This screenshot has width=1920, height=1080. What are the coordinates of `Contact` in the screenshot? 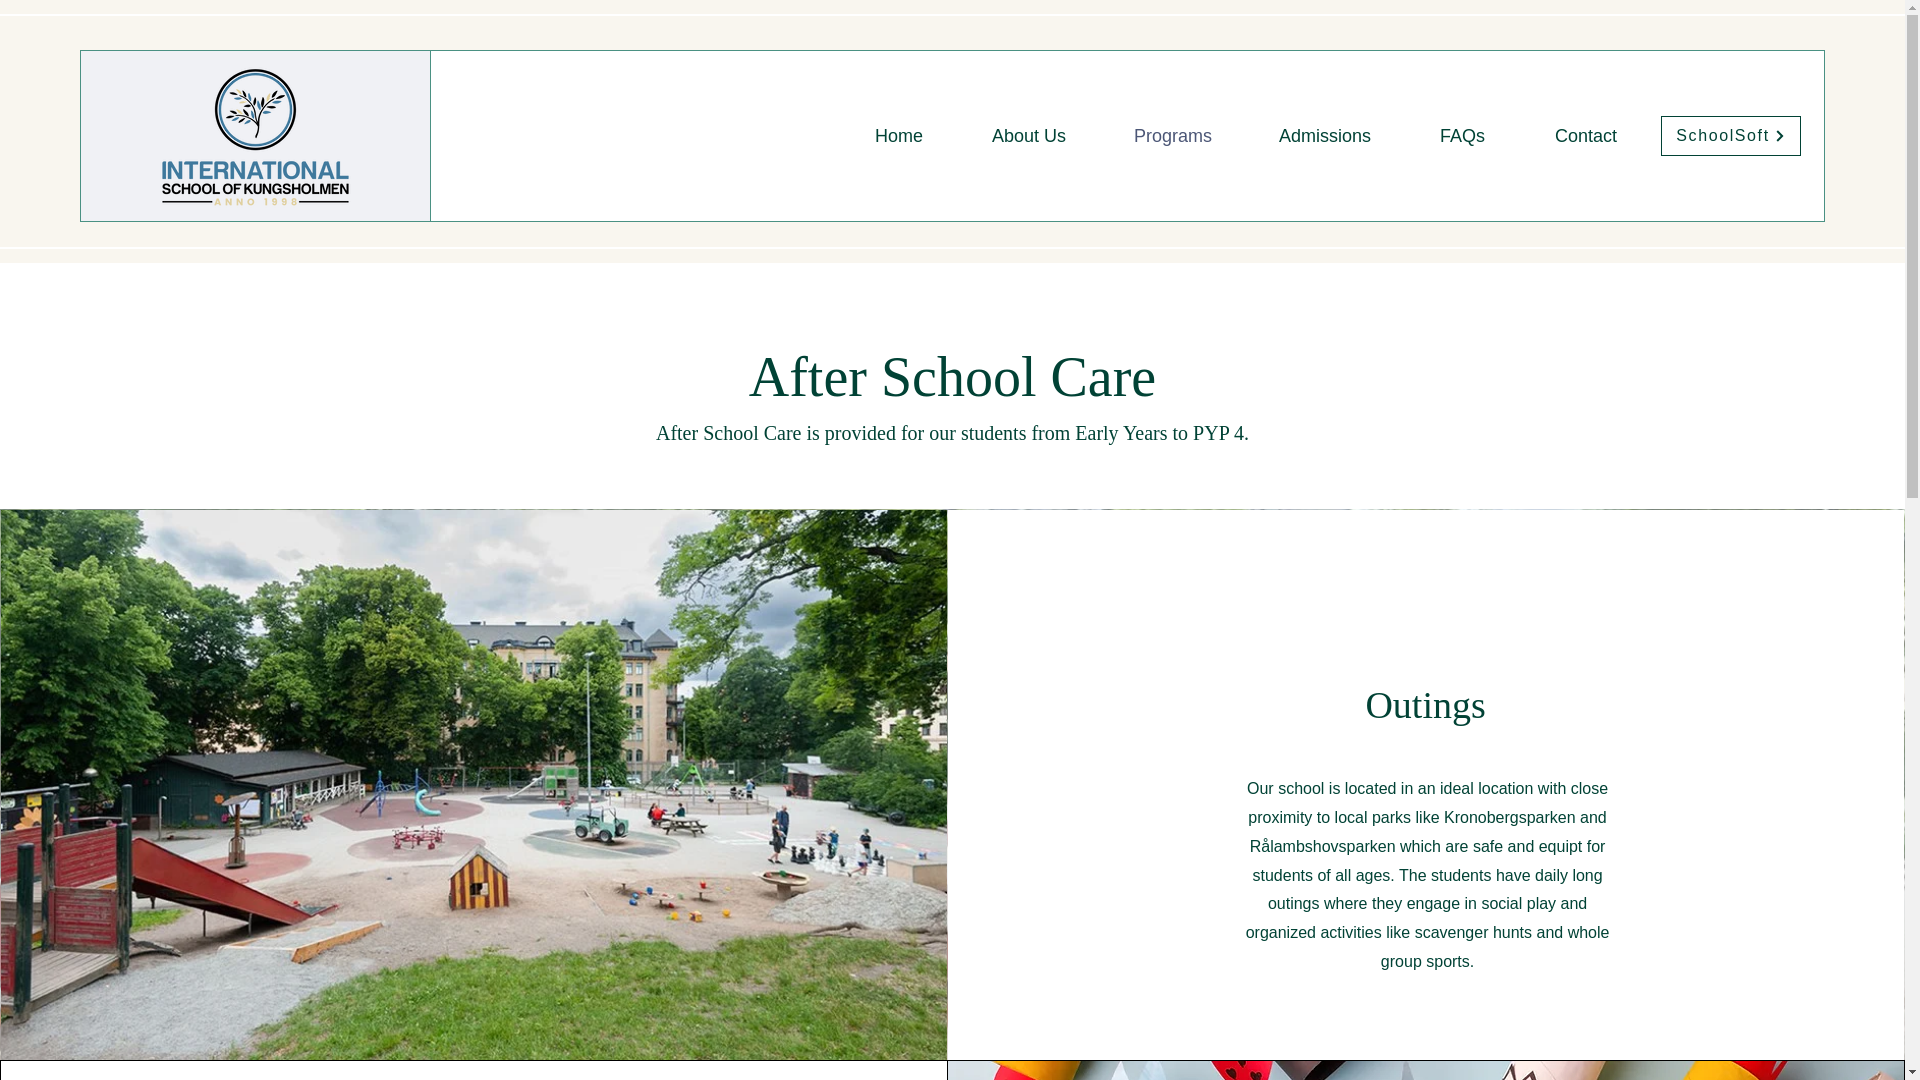 It's located at (1566, 136).